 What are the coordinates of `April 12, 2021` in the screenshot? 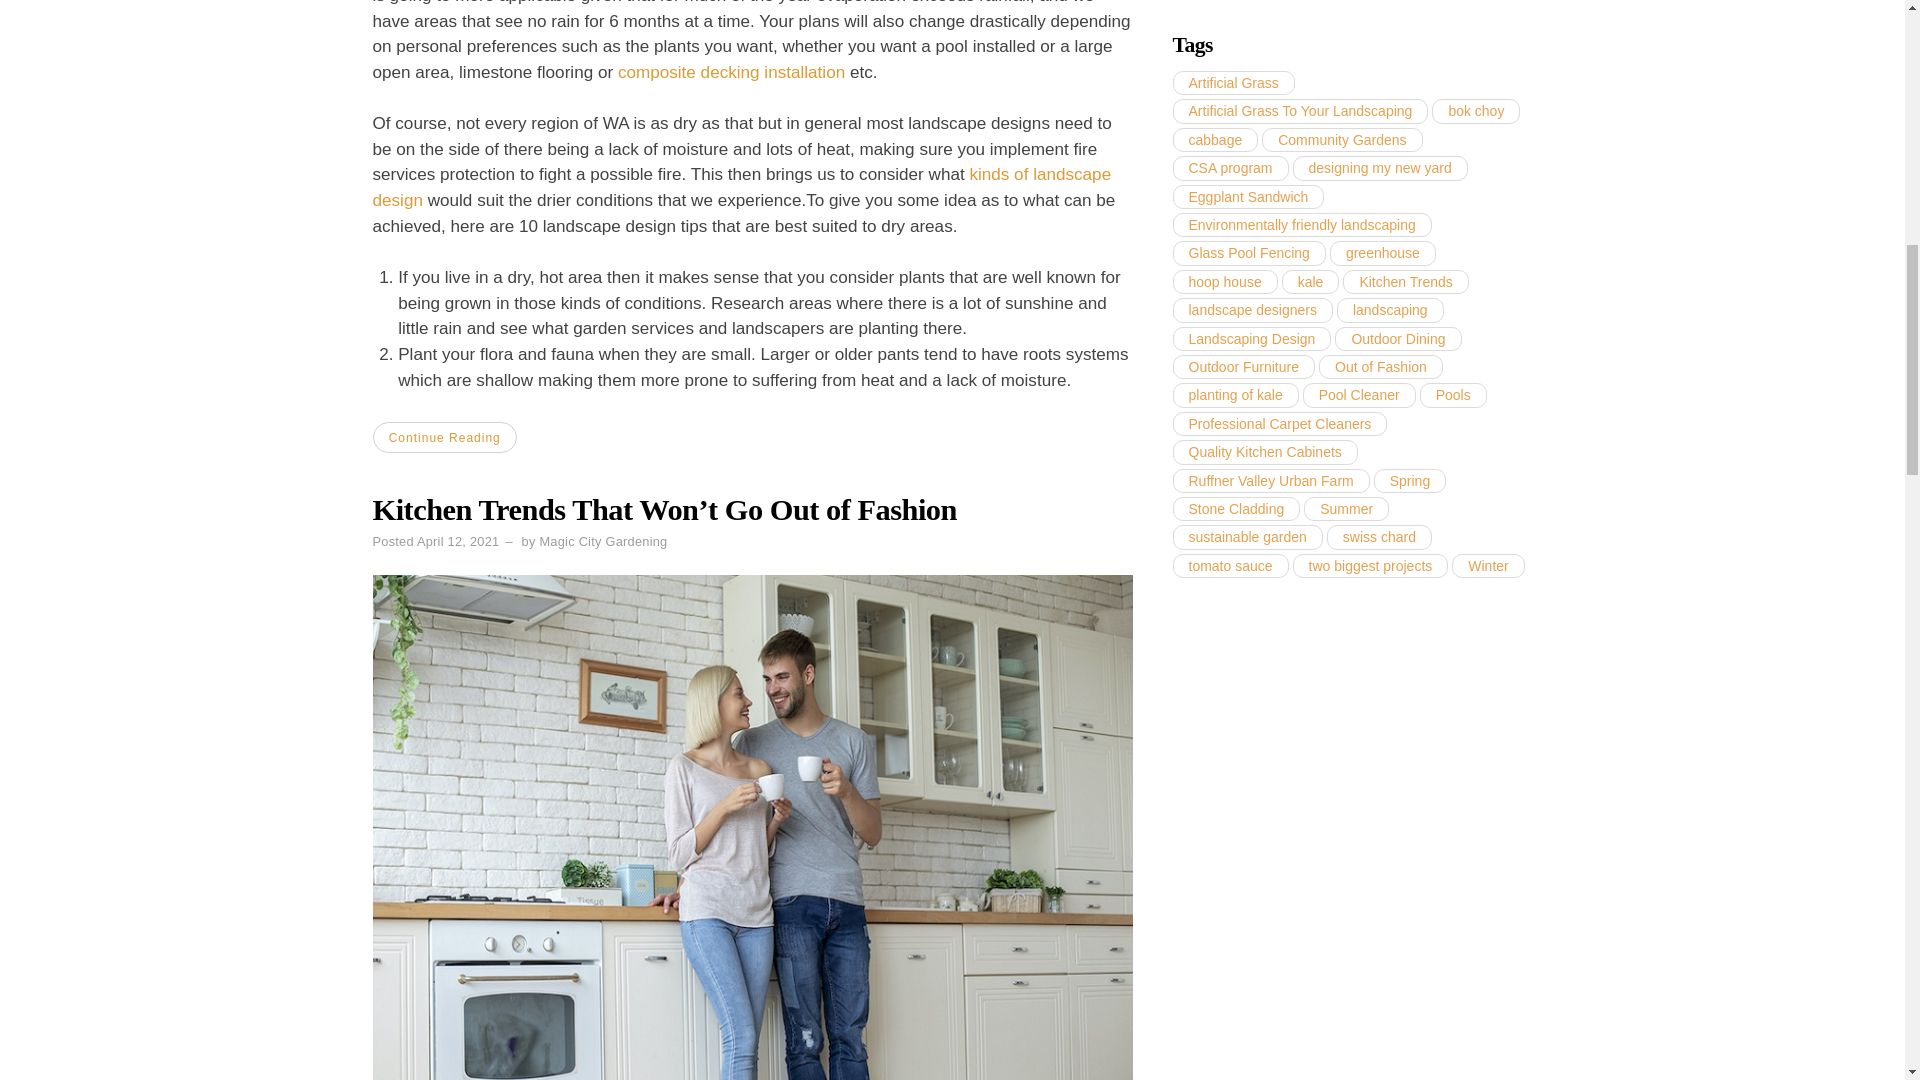 It's located at (458, 540).